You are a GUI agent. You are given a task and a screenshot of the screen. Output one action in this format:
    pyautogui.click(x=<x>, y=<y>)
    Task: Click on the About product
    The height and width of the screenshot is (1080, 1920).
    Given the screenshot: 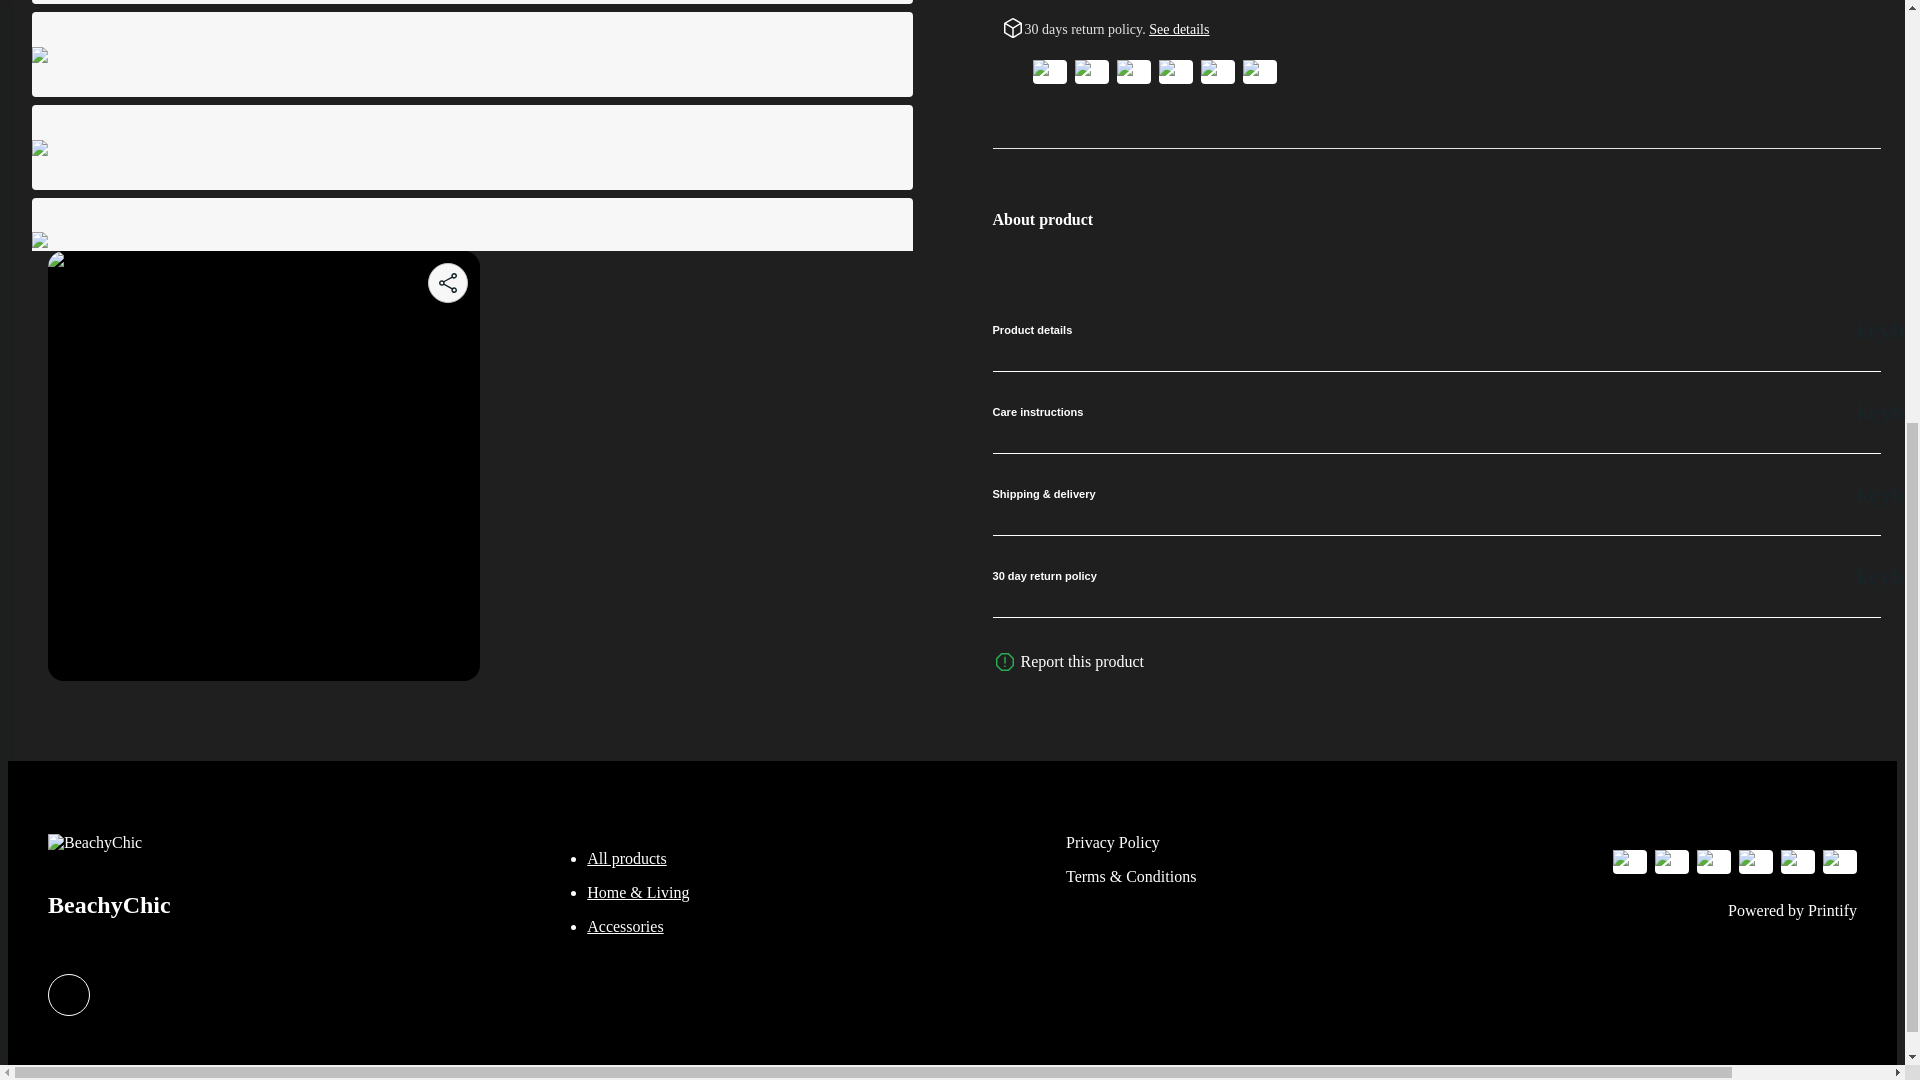 What is the action you would take?
    pyautogui.click(x=1436, y=218)
    